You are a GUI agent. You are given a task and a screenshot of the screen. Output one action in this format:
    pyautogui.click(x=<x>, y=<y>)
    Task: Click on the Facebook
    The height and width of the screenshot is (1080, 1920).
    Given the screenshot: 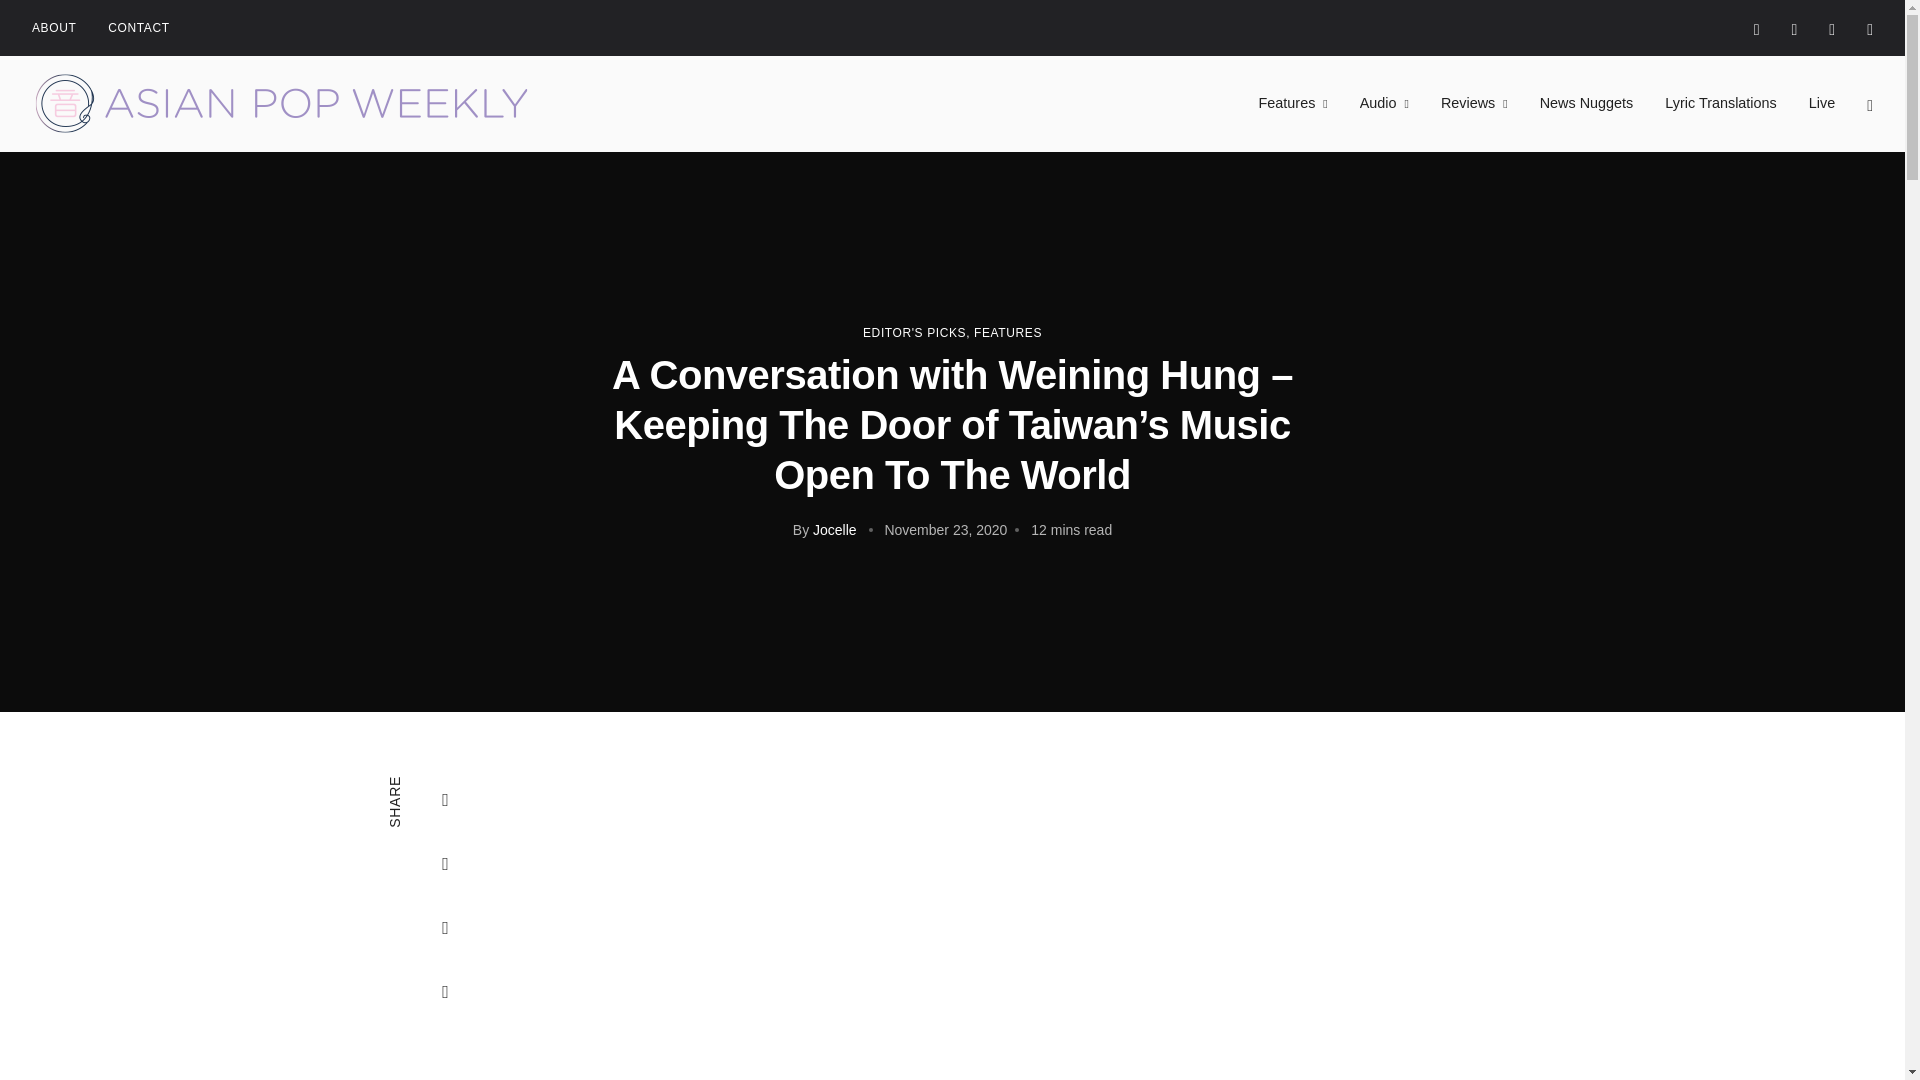 What is the action you would take?
    pyautogui.click(x=446, y=800)
    